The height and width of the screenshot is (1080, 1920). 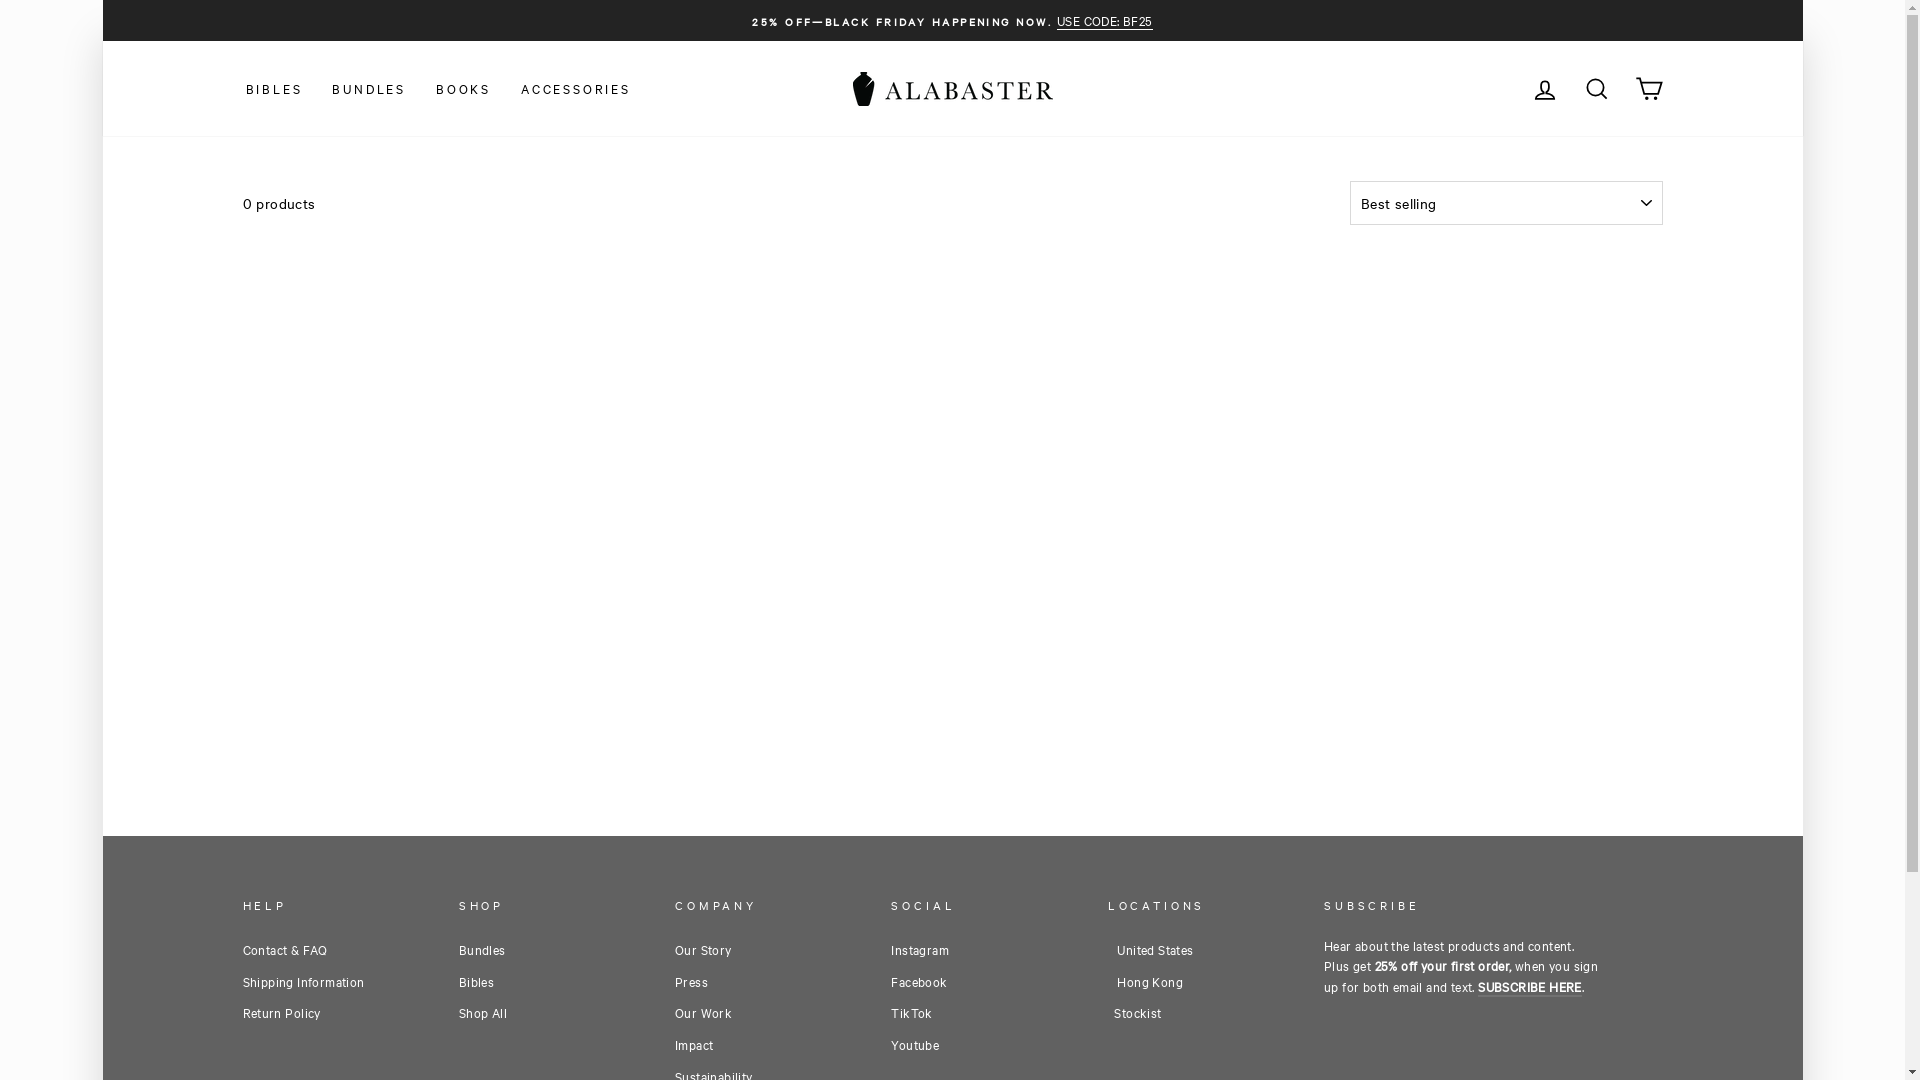 I want to click on Instagram, so click(x=920, y=949).